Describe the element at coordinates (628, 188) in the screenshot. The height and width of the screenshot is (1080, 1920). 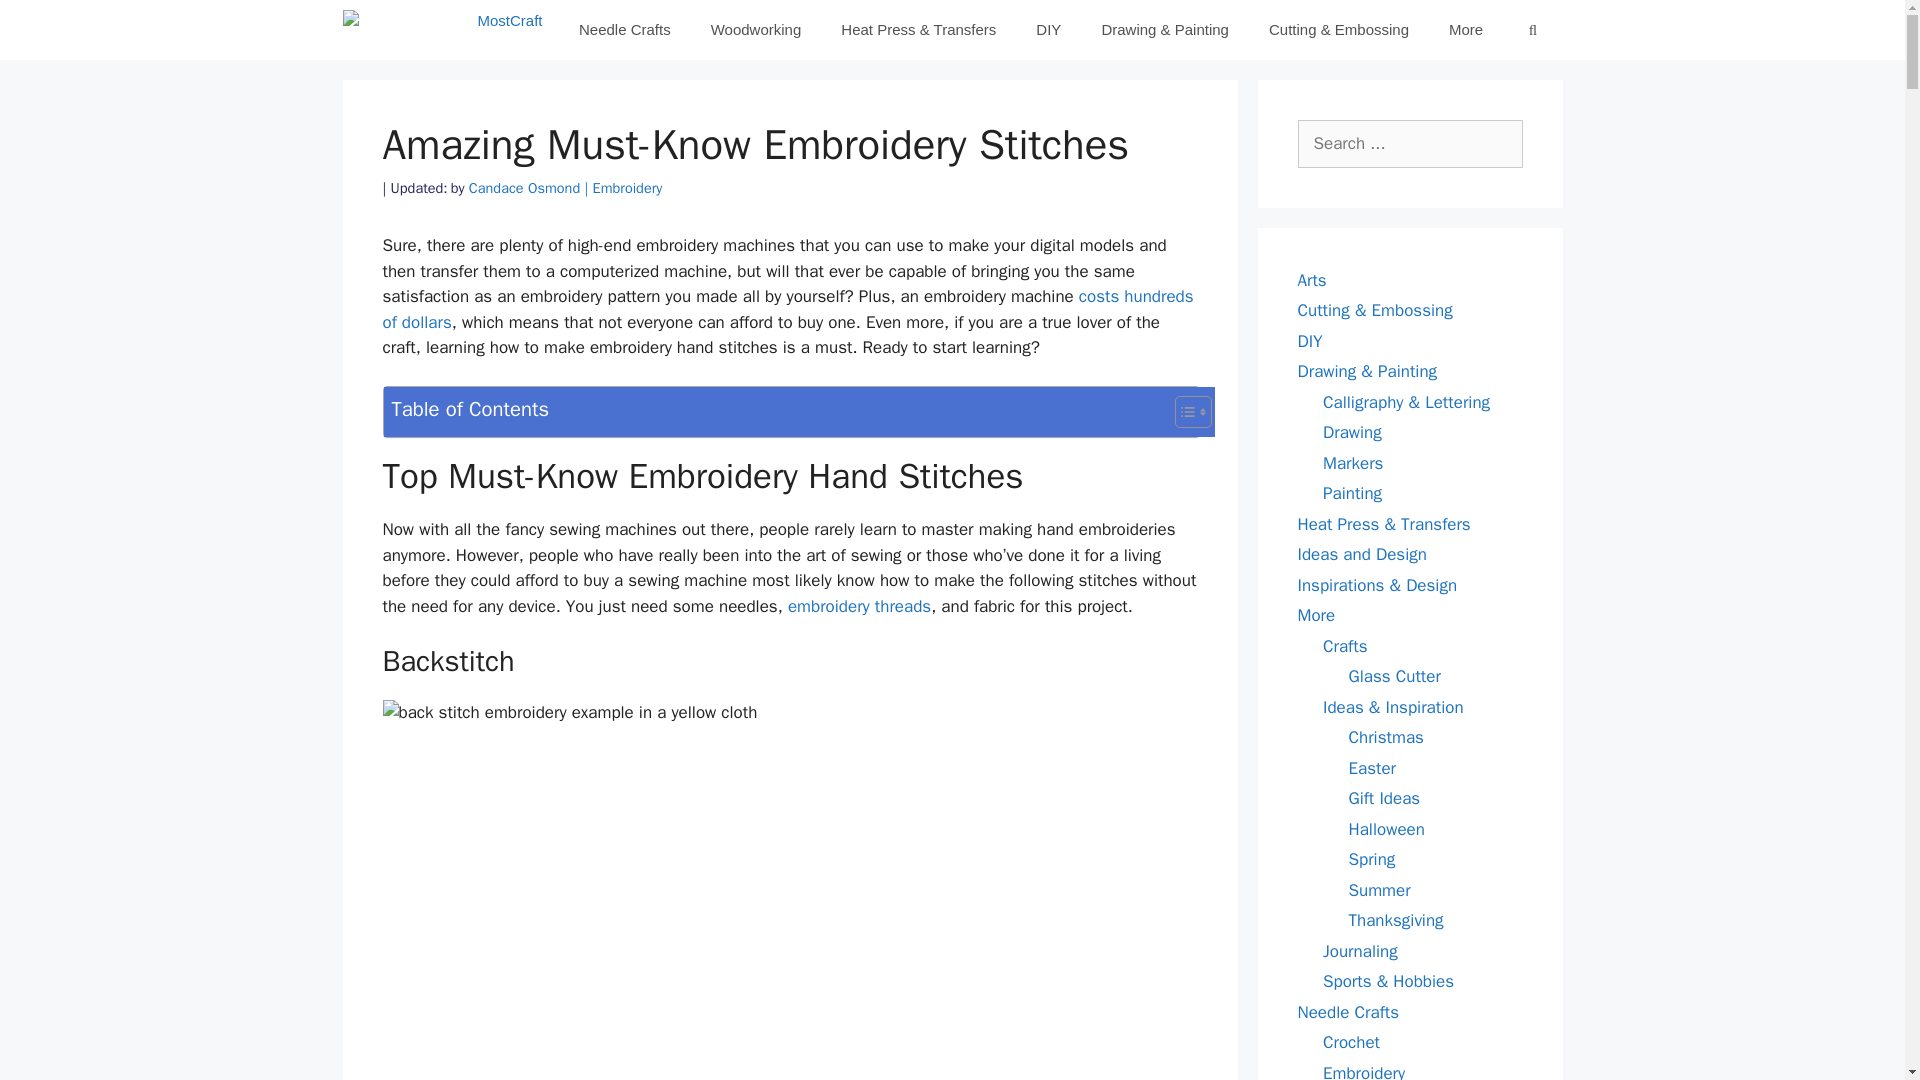
I see `Embroidery` at that location.